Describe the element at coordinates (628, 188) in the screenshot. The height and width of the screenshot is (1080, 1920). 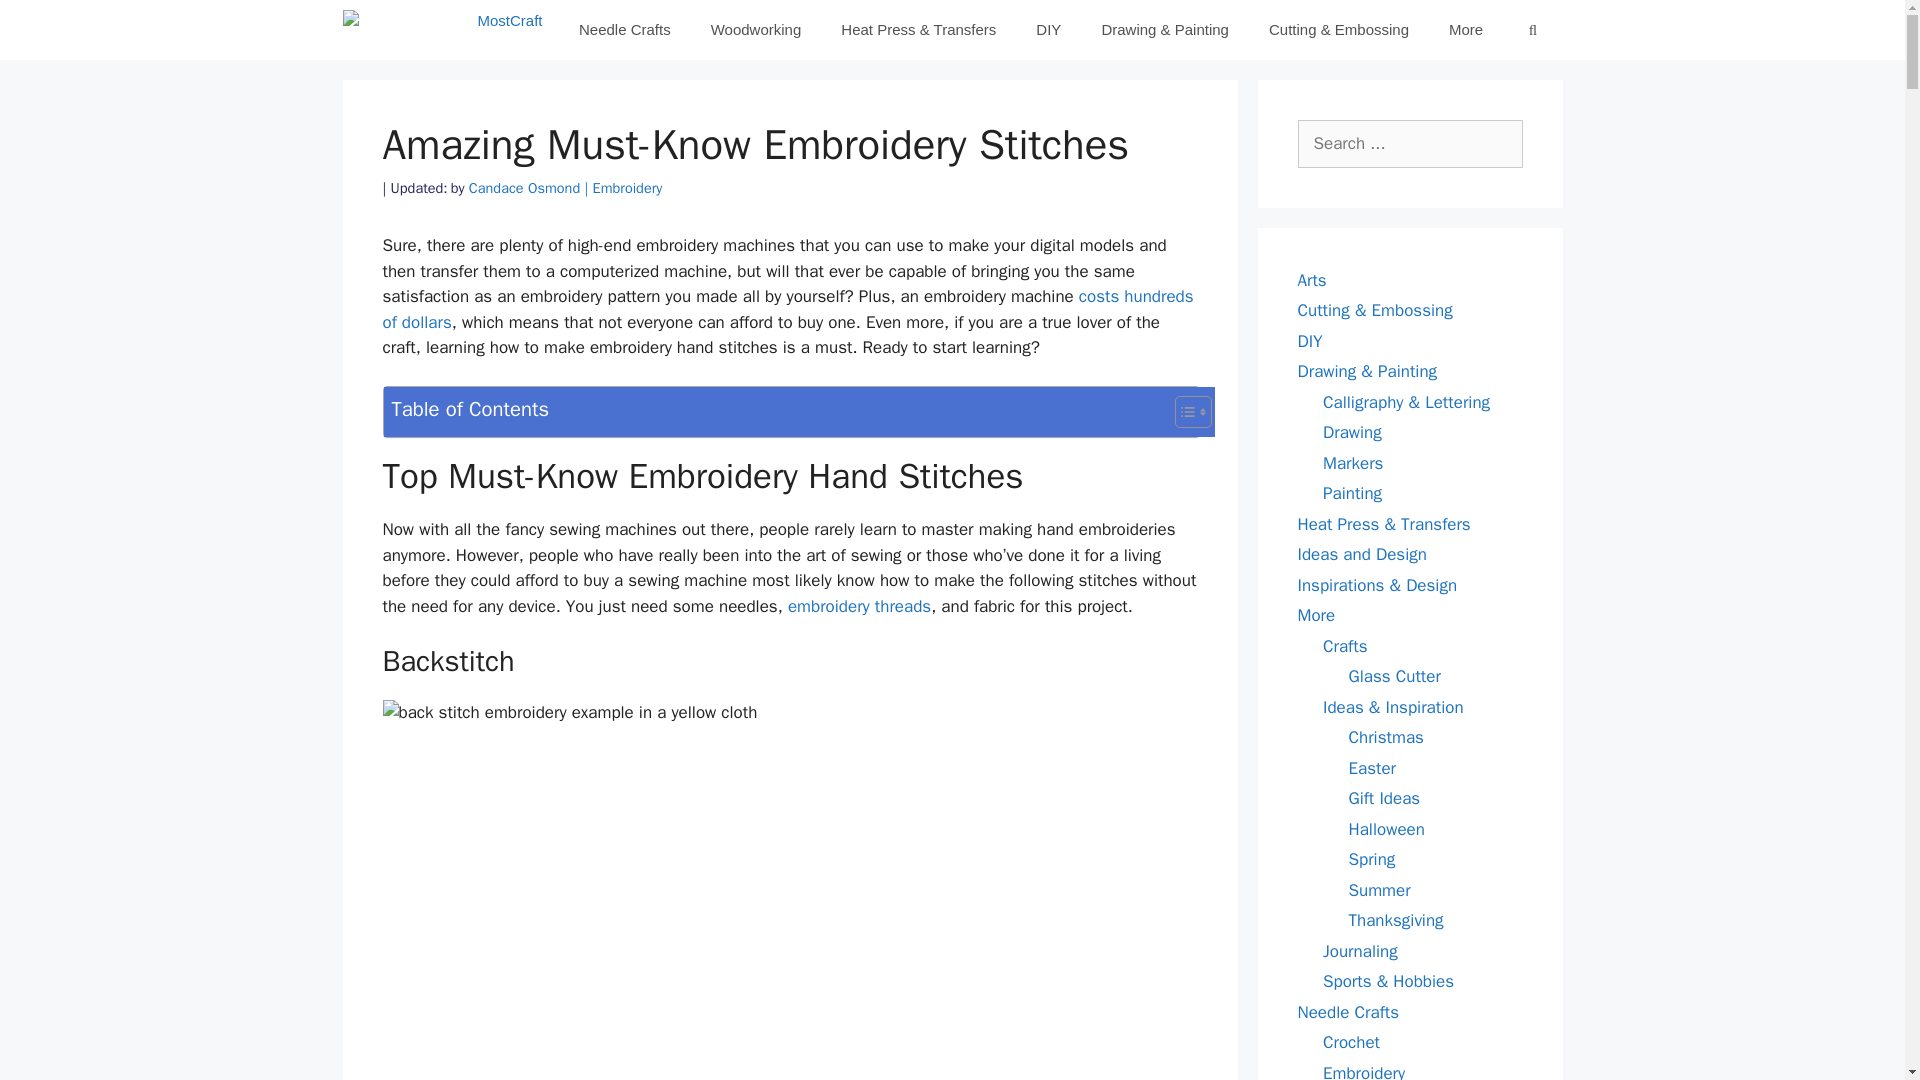
I see `Embroidery` at that location.